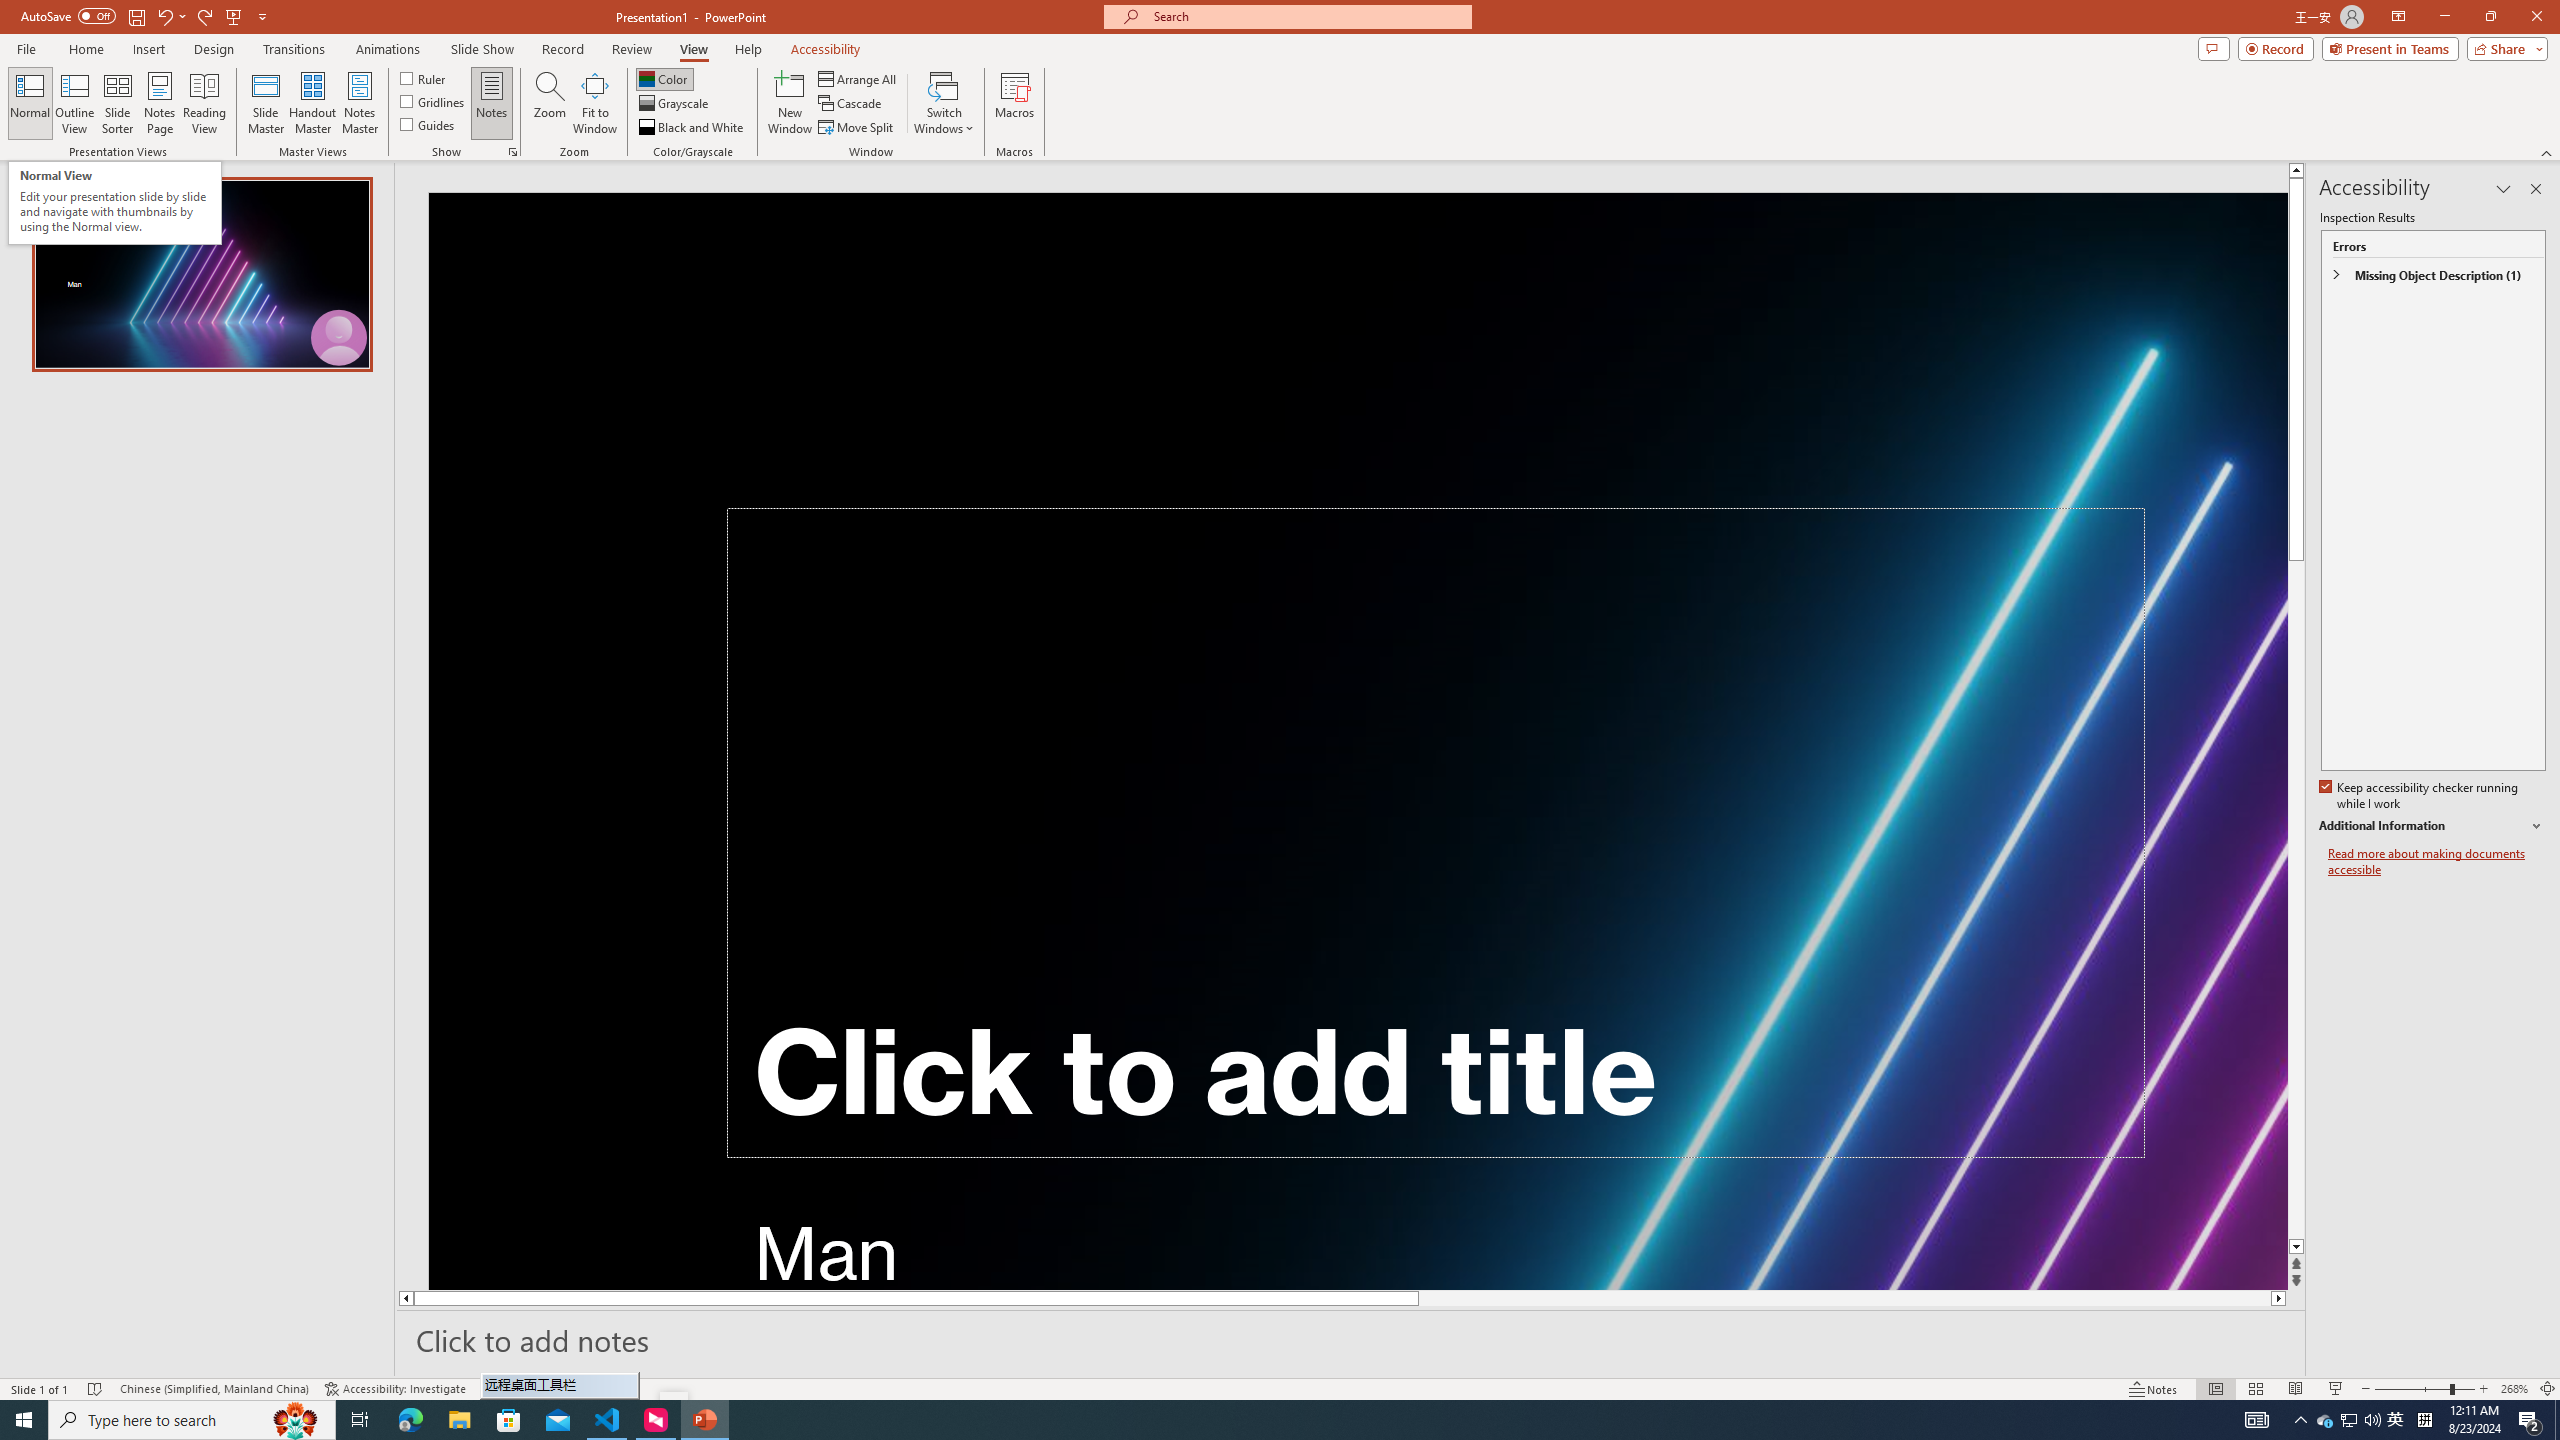 Image resolution: width=2560 pixels, height=1440 pixels. Describe the element at coordinates (858, 78) in the screenshot. I see `Arrange All` at that location.